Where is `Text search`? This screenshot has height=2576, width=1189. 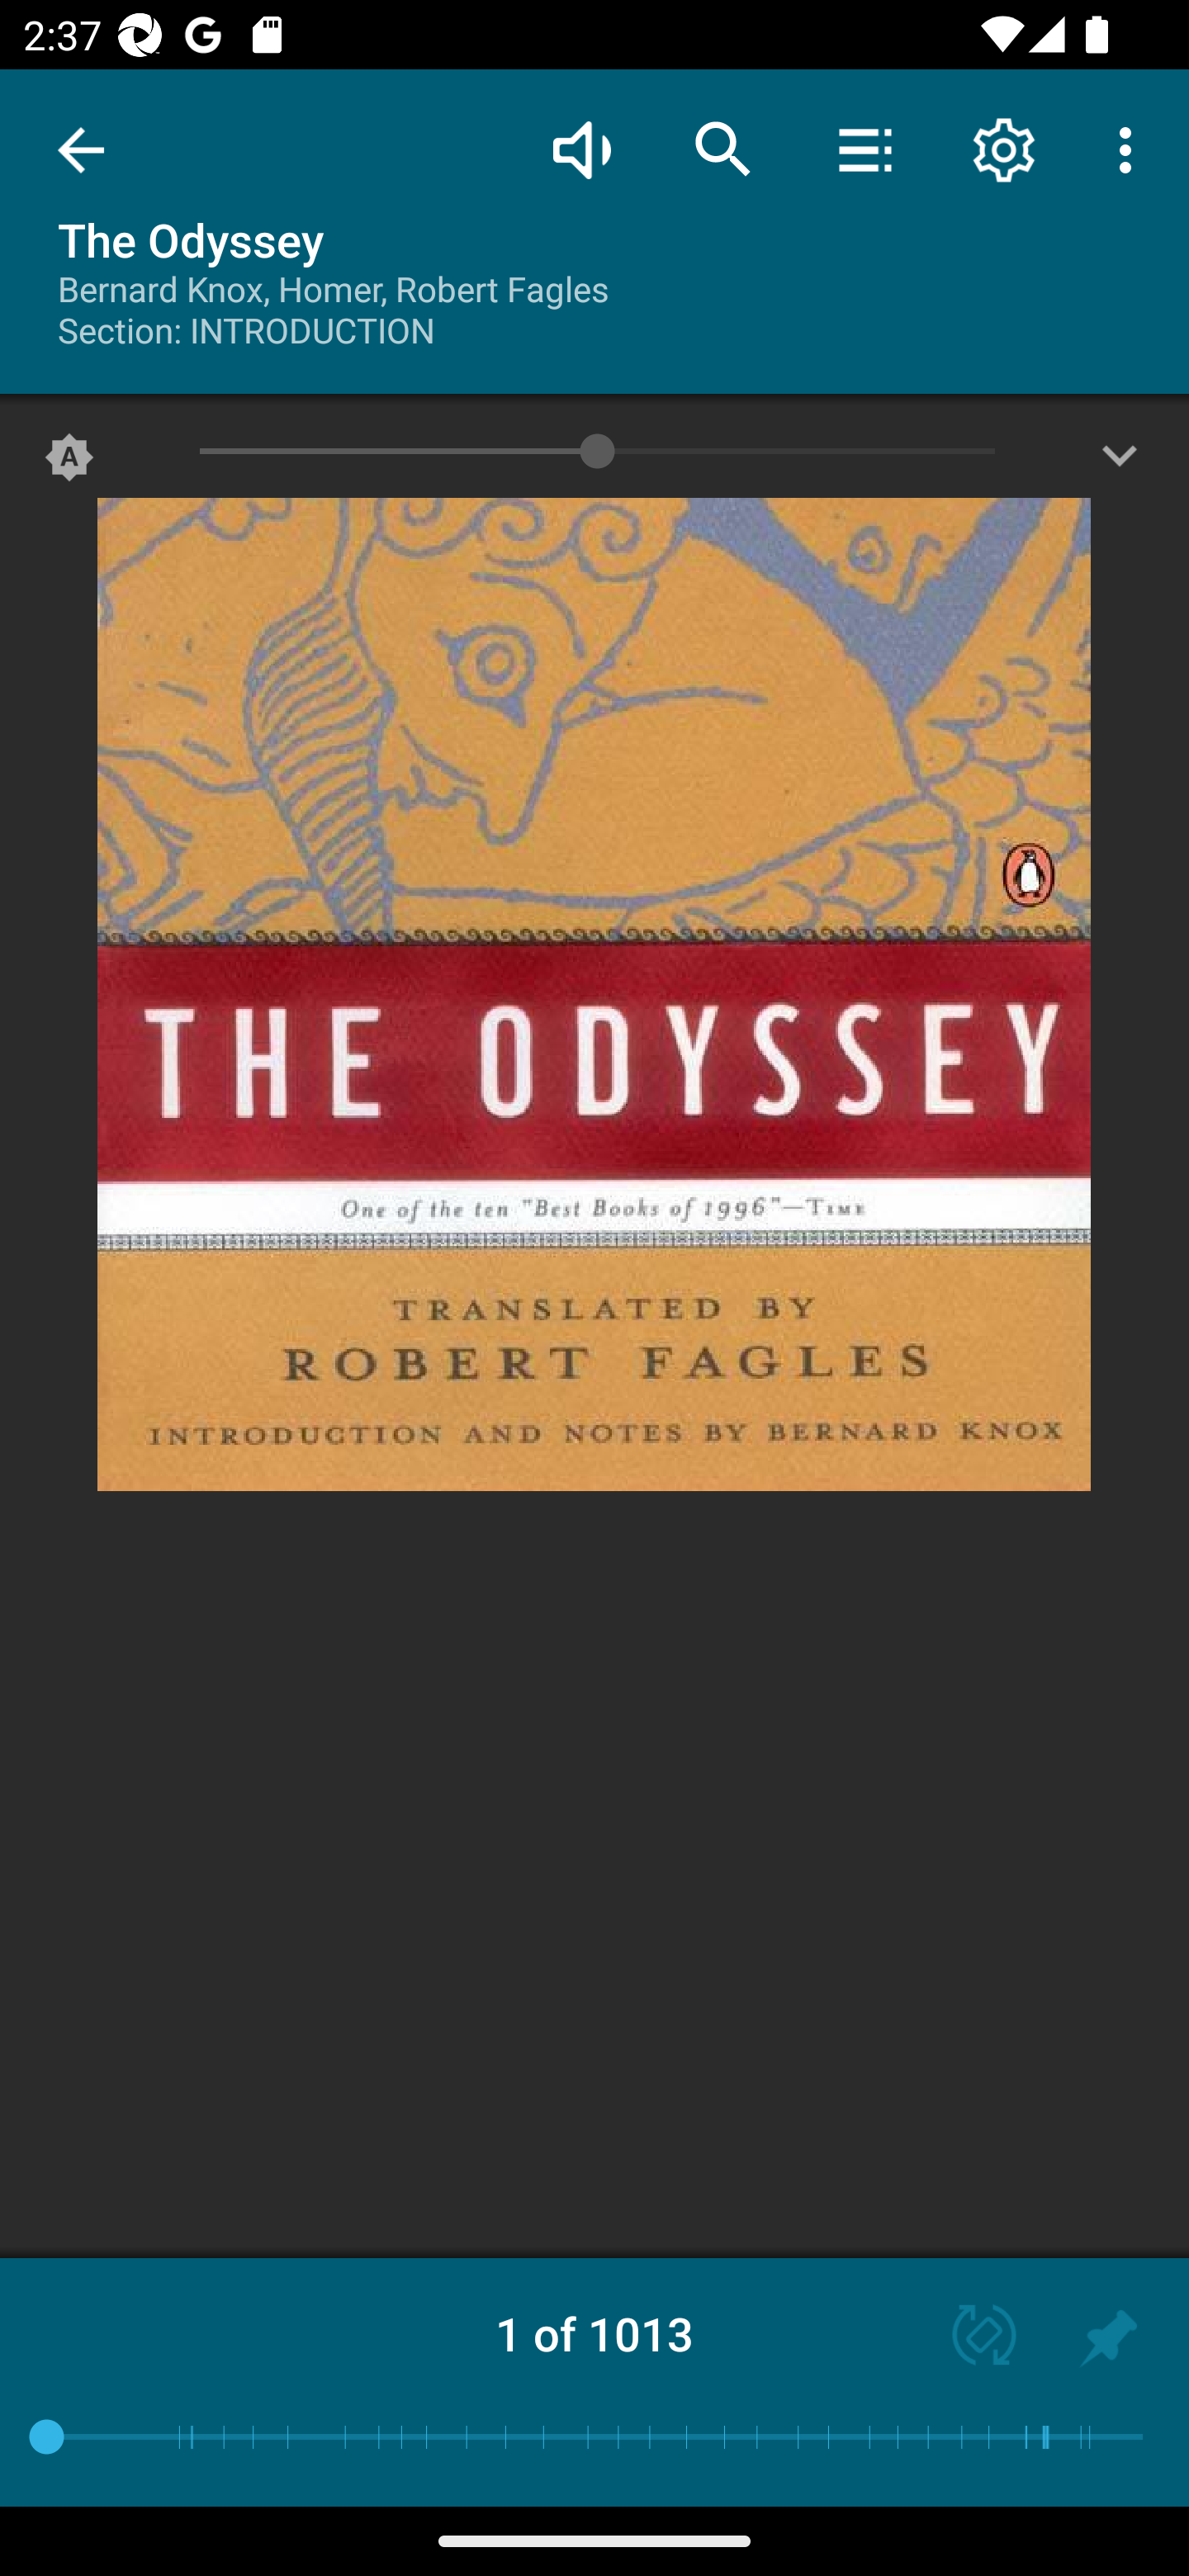 Text search is located at coordinates (723, 149).